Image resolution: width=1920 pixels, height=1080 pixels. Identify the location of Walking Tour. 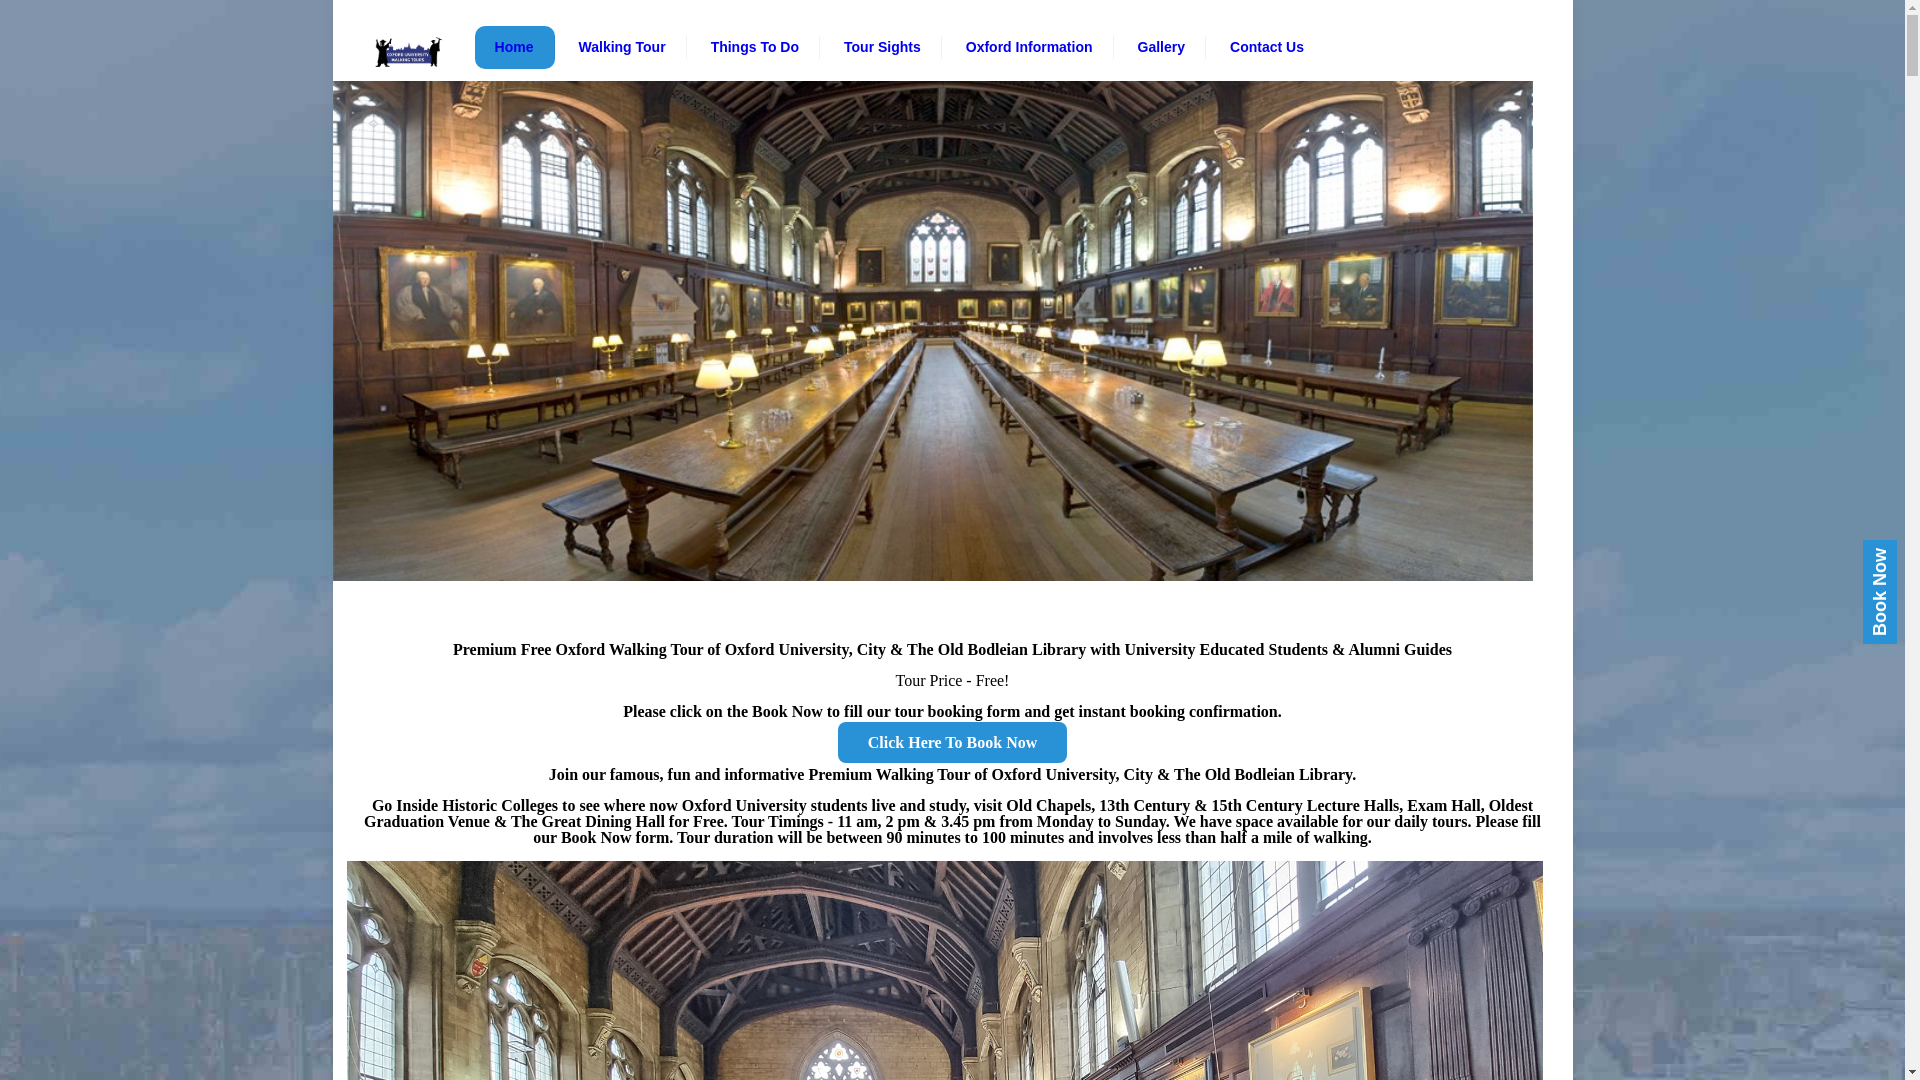
(622, 47).